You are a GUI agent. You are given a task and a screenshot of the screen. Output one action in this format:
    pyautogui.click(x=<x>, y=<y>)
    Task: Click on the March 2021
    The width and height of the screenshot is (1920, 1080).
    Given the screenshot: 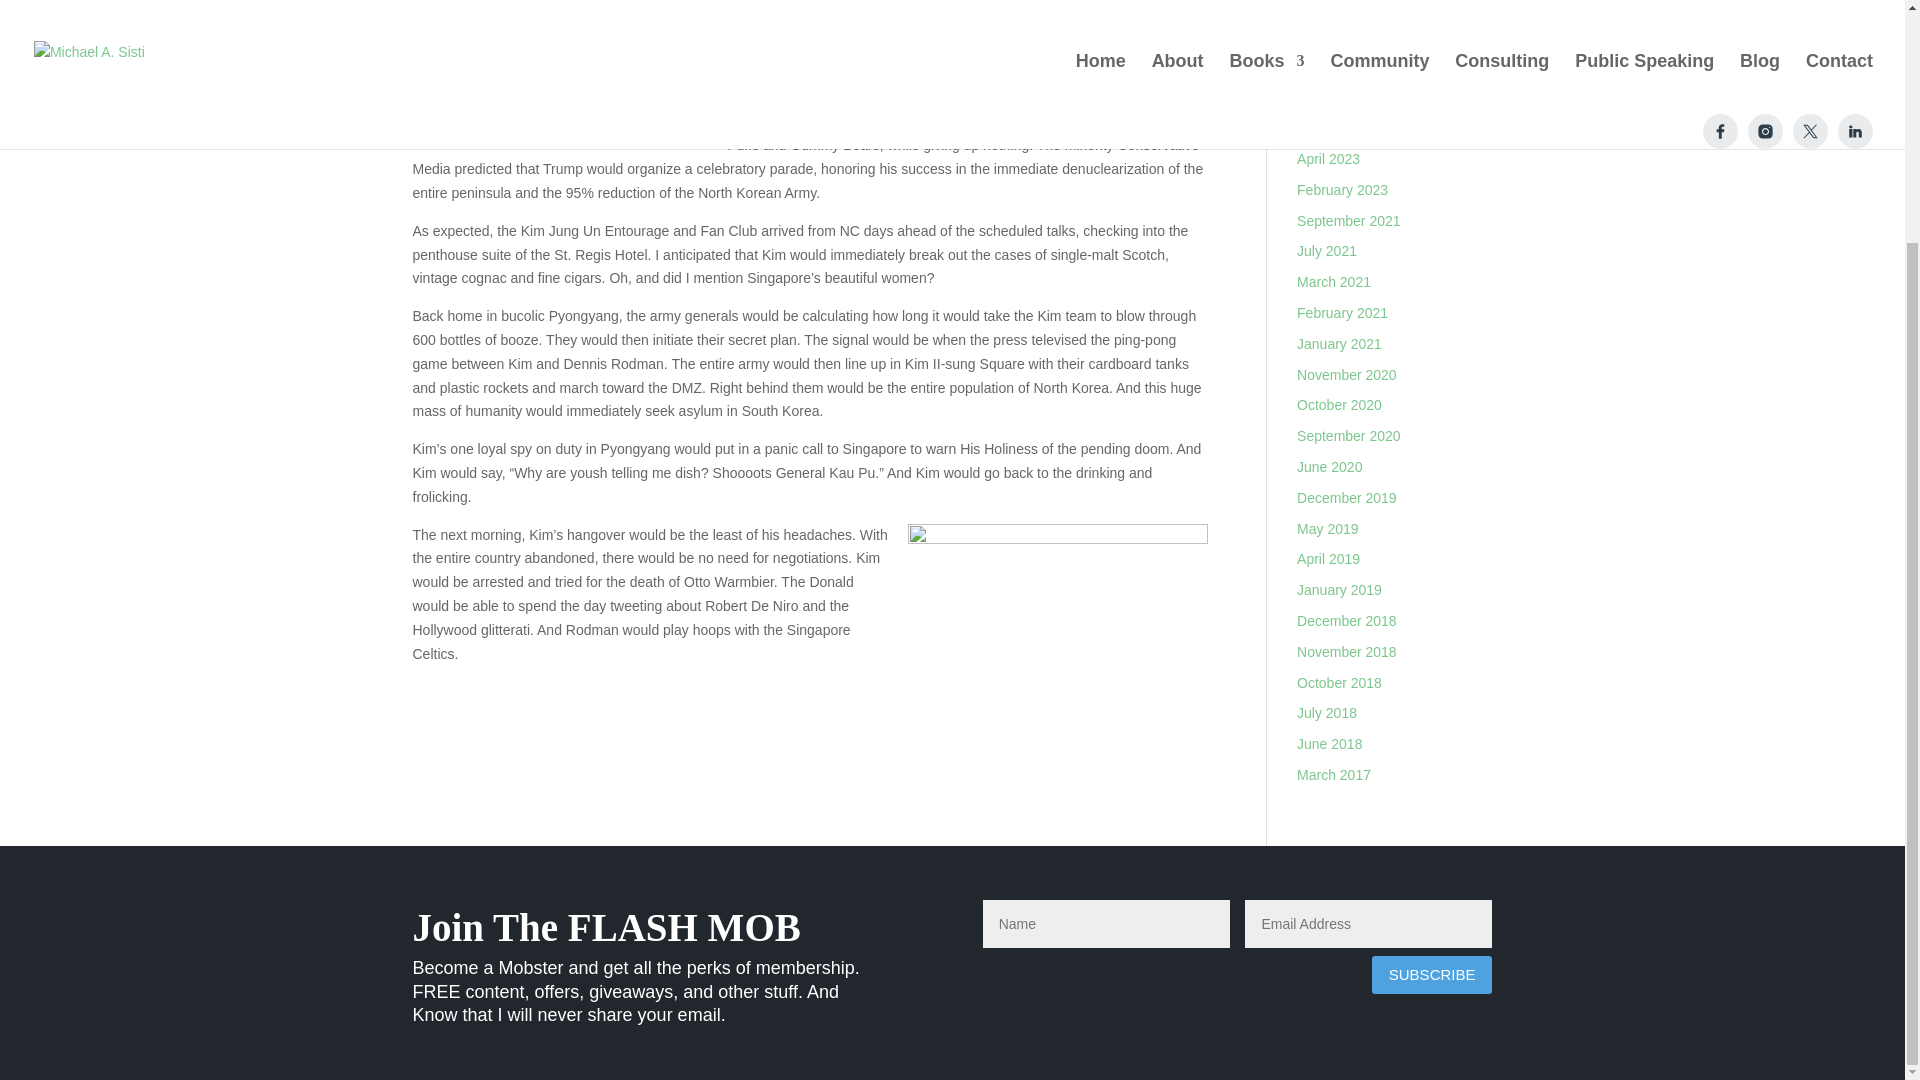 What is the action you would take?
    pyautogui.click(x=1334, y=282)
    